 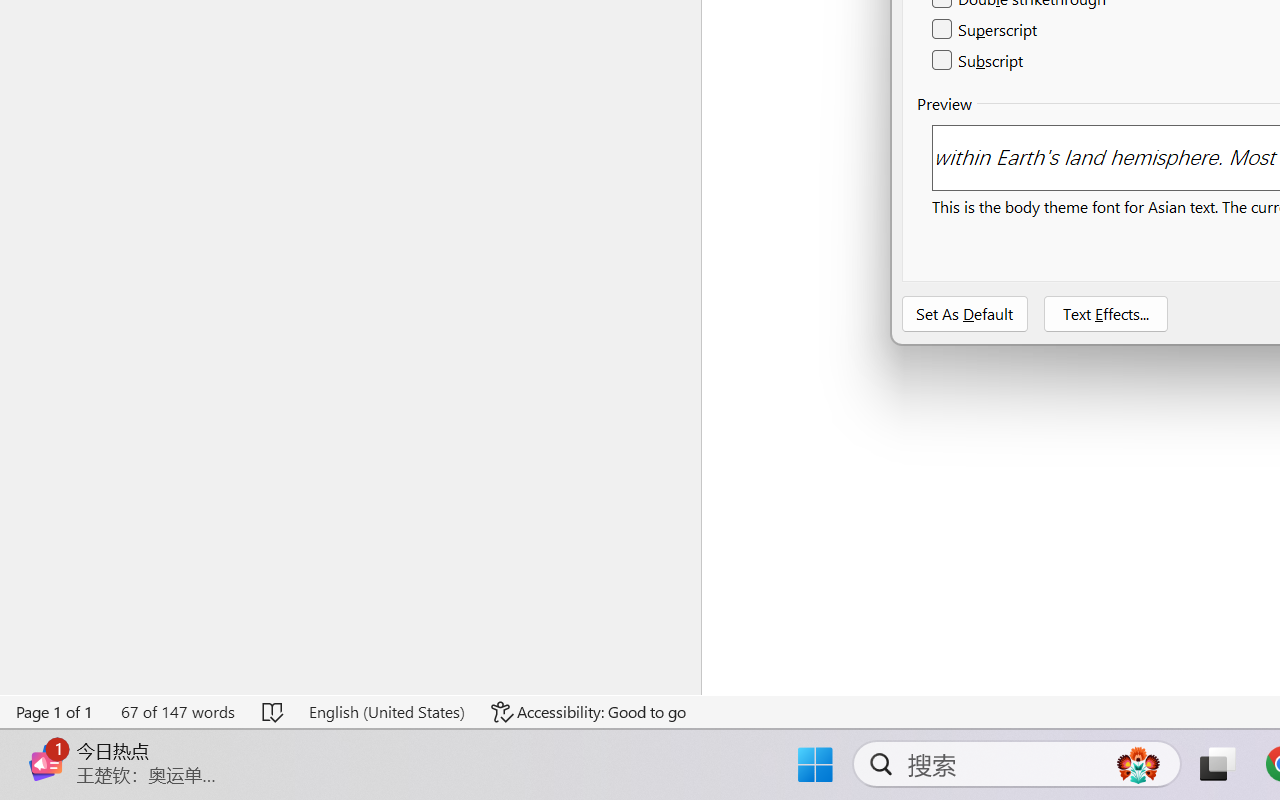 What do you see at coordinates (965, 314) in the screenshot?
I see `Set As Default` at bounding box center [965, 314].